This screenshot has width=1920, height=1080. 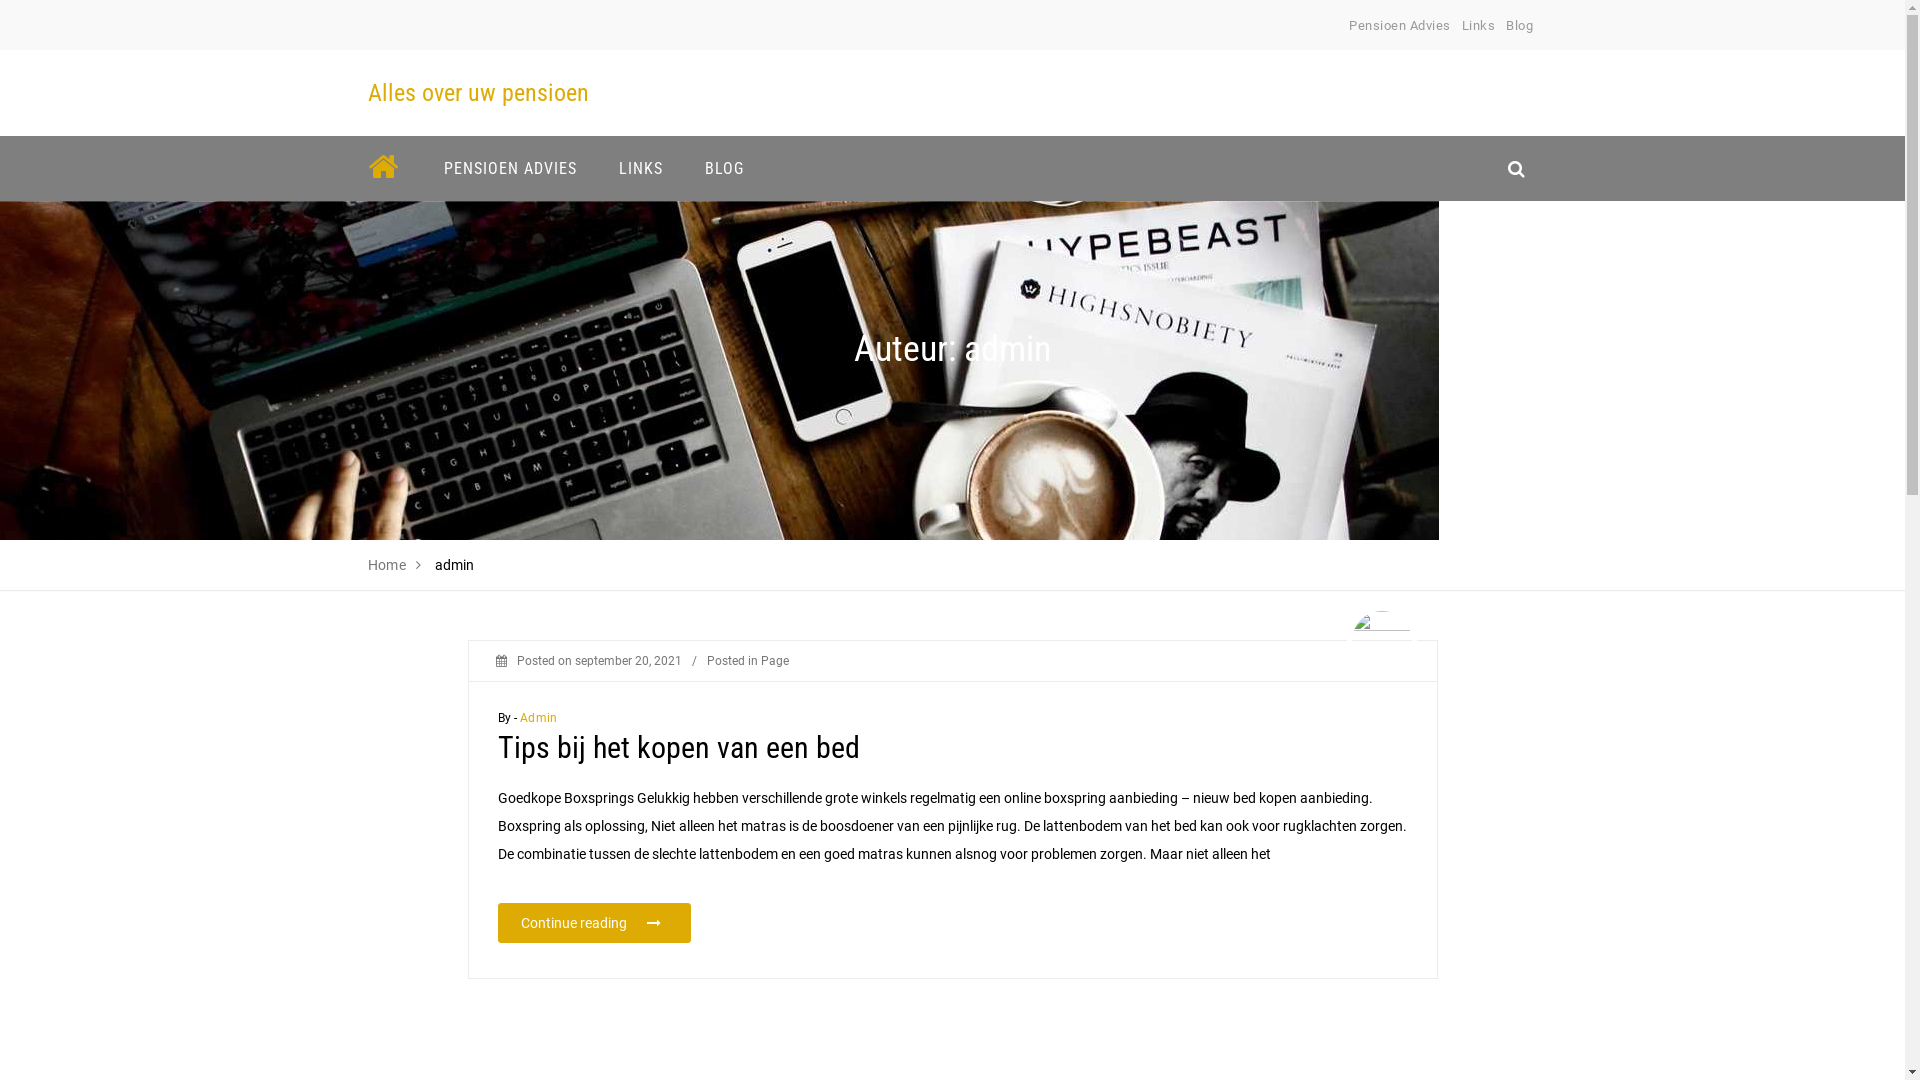 What do you see at coordinates (1479, 26) in the screenshot?
I see `Links` at bounding box center [1479, 26].